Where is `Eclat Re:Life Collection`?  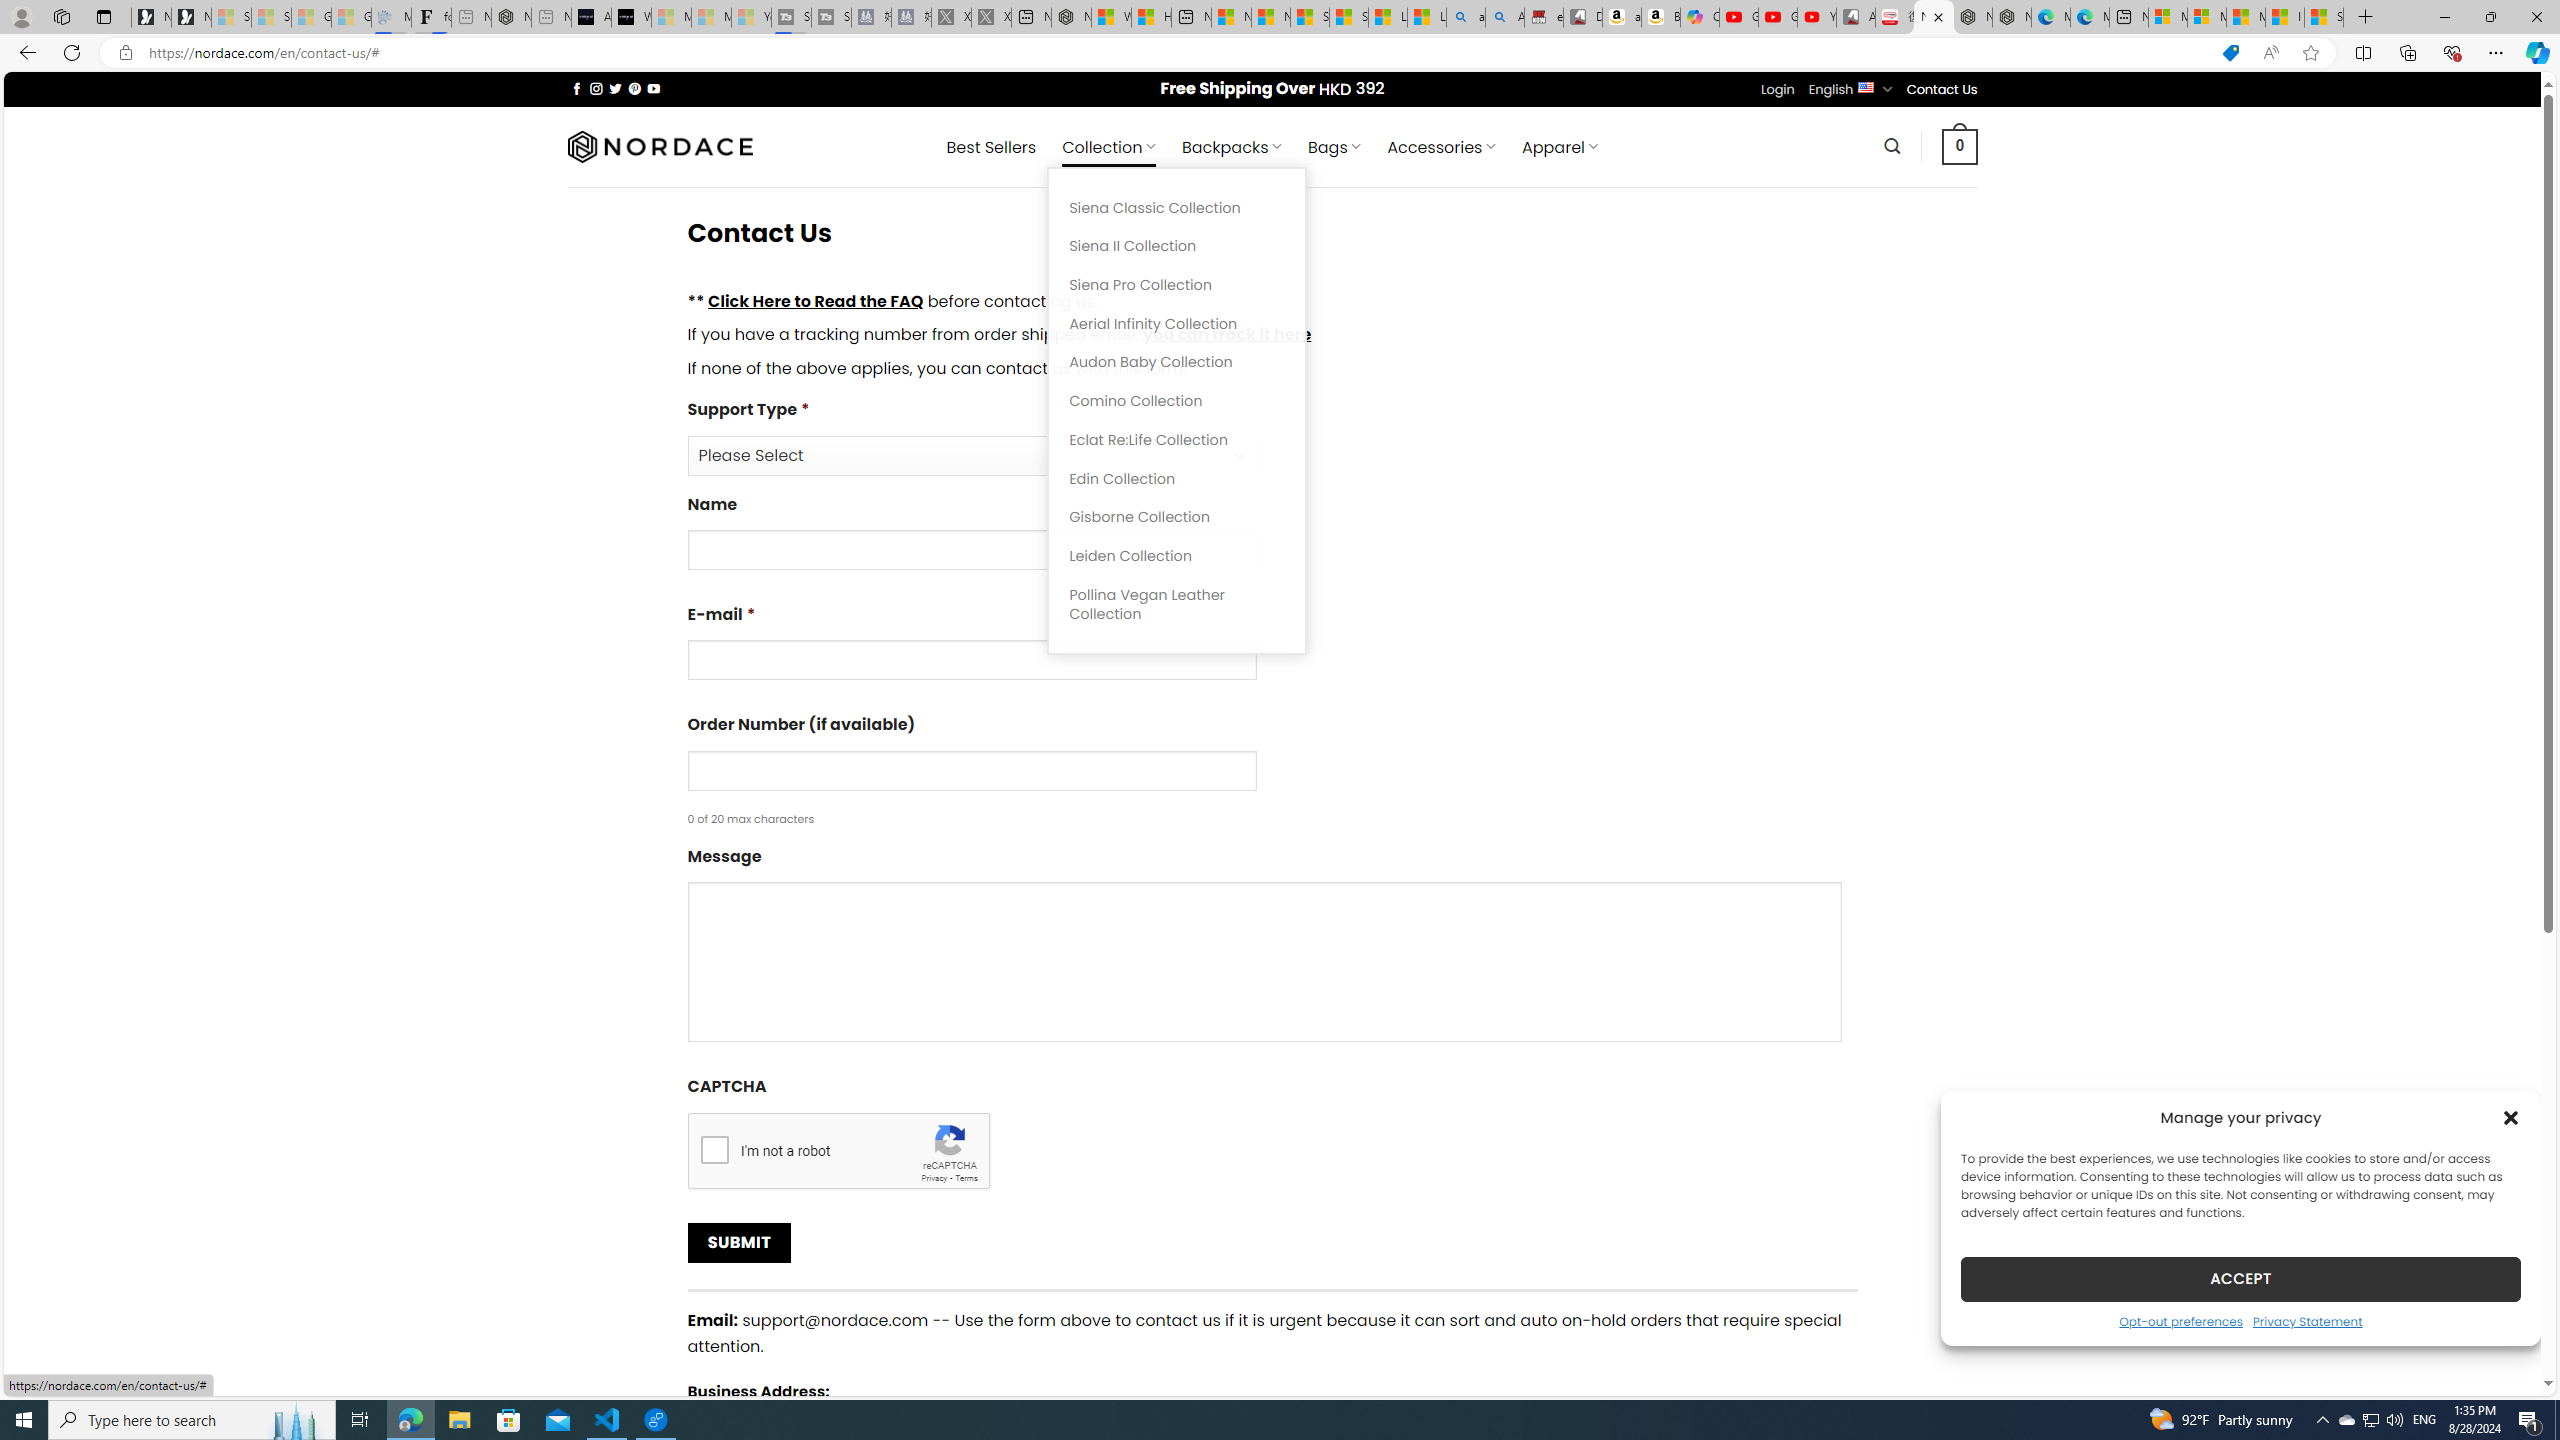 Eclat Re:Life Collection is located at coordinates (1177, 440).